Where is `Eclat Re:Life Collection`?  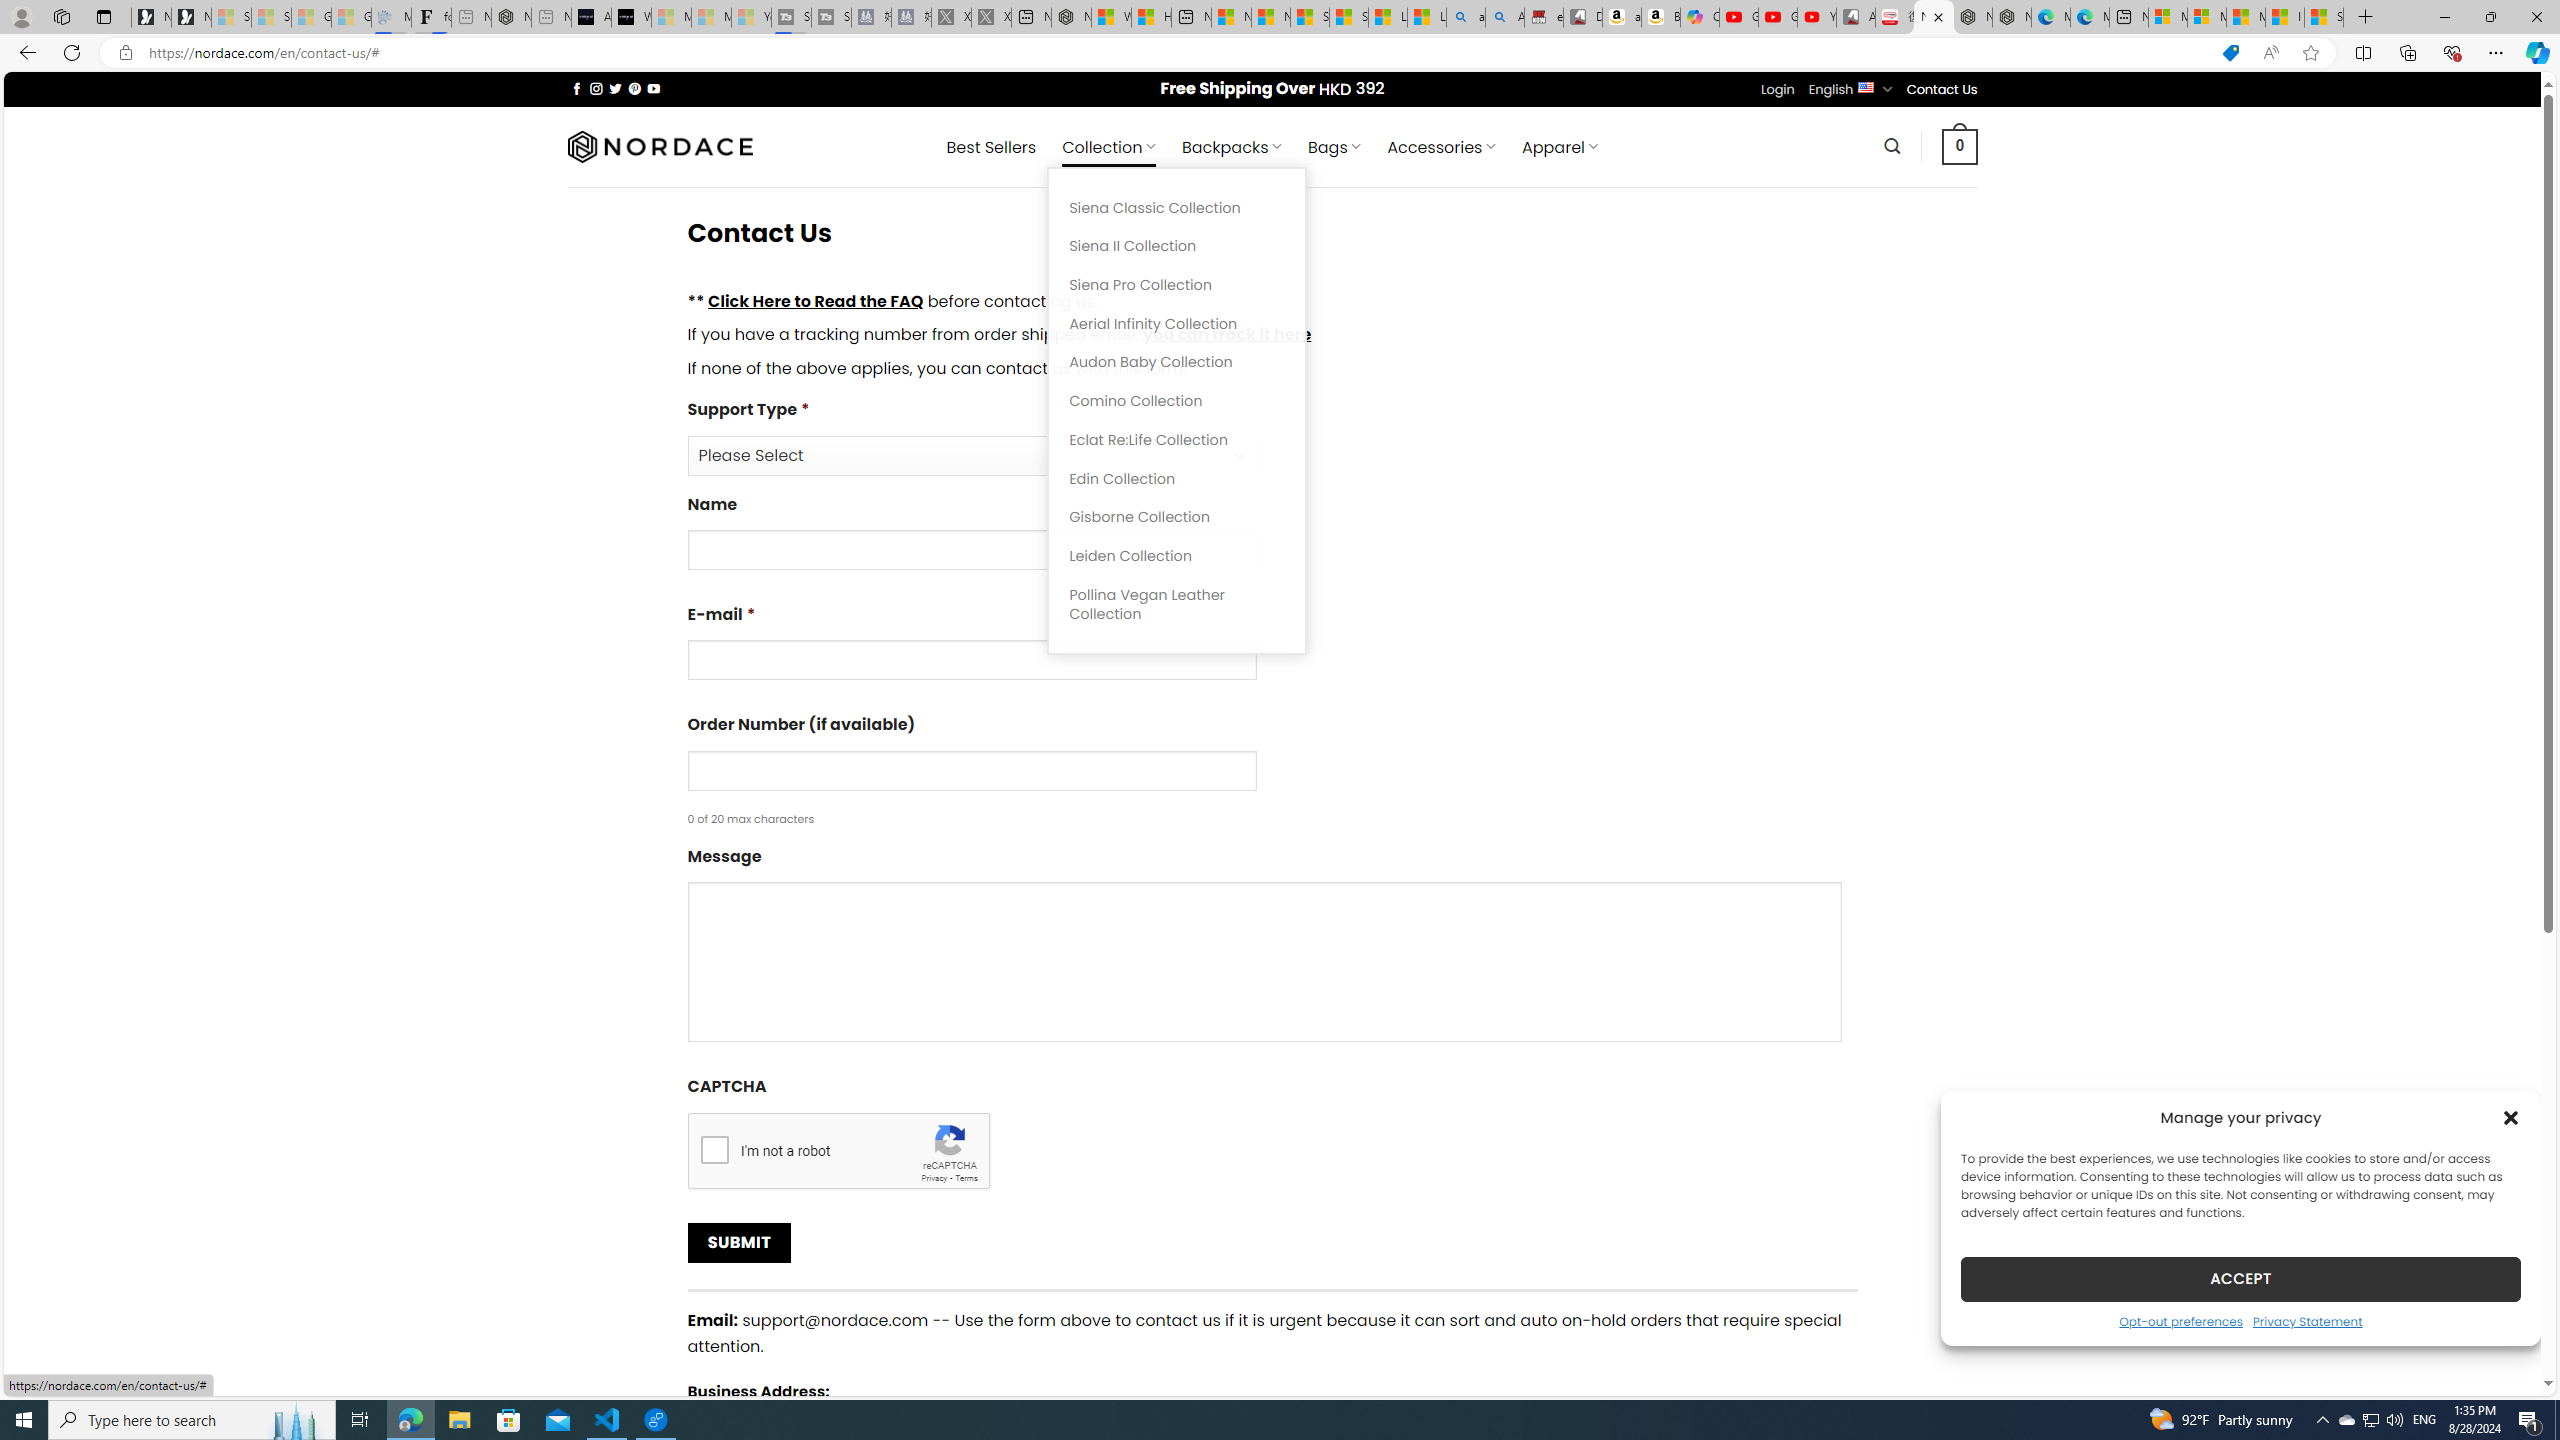 Eclat Re:Life Collection is located at coordinates (1177, 440).